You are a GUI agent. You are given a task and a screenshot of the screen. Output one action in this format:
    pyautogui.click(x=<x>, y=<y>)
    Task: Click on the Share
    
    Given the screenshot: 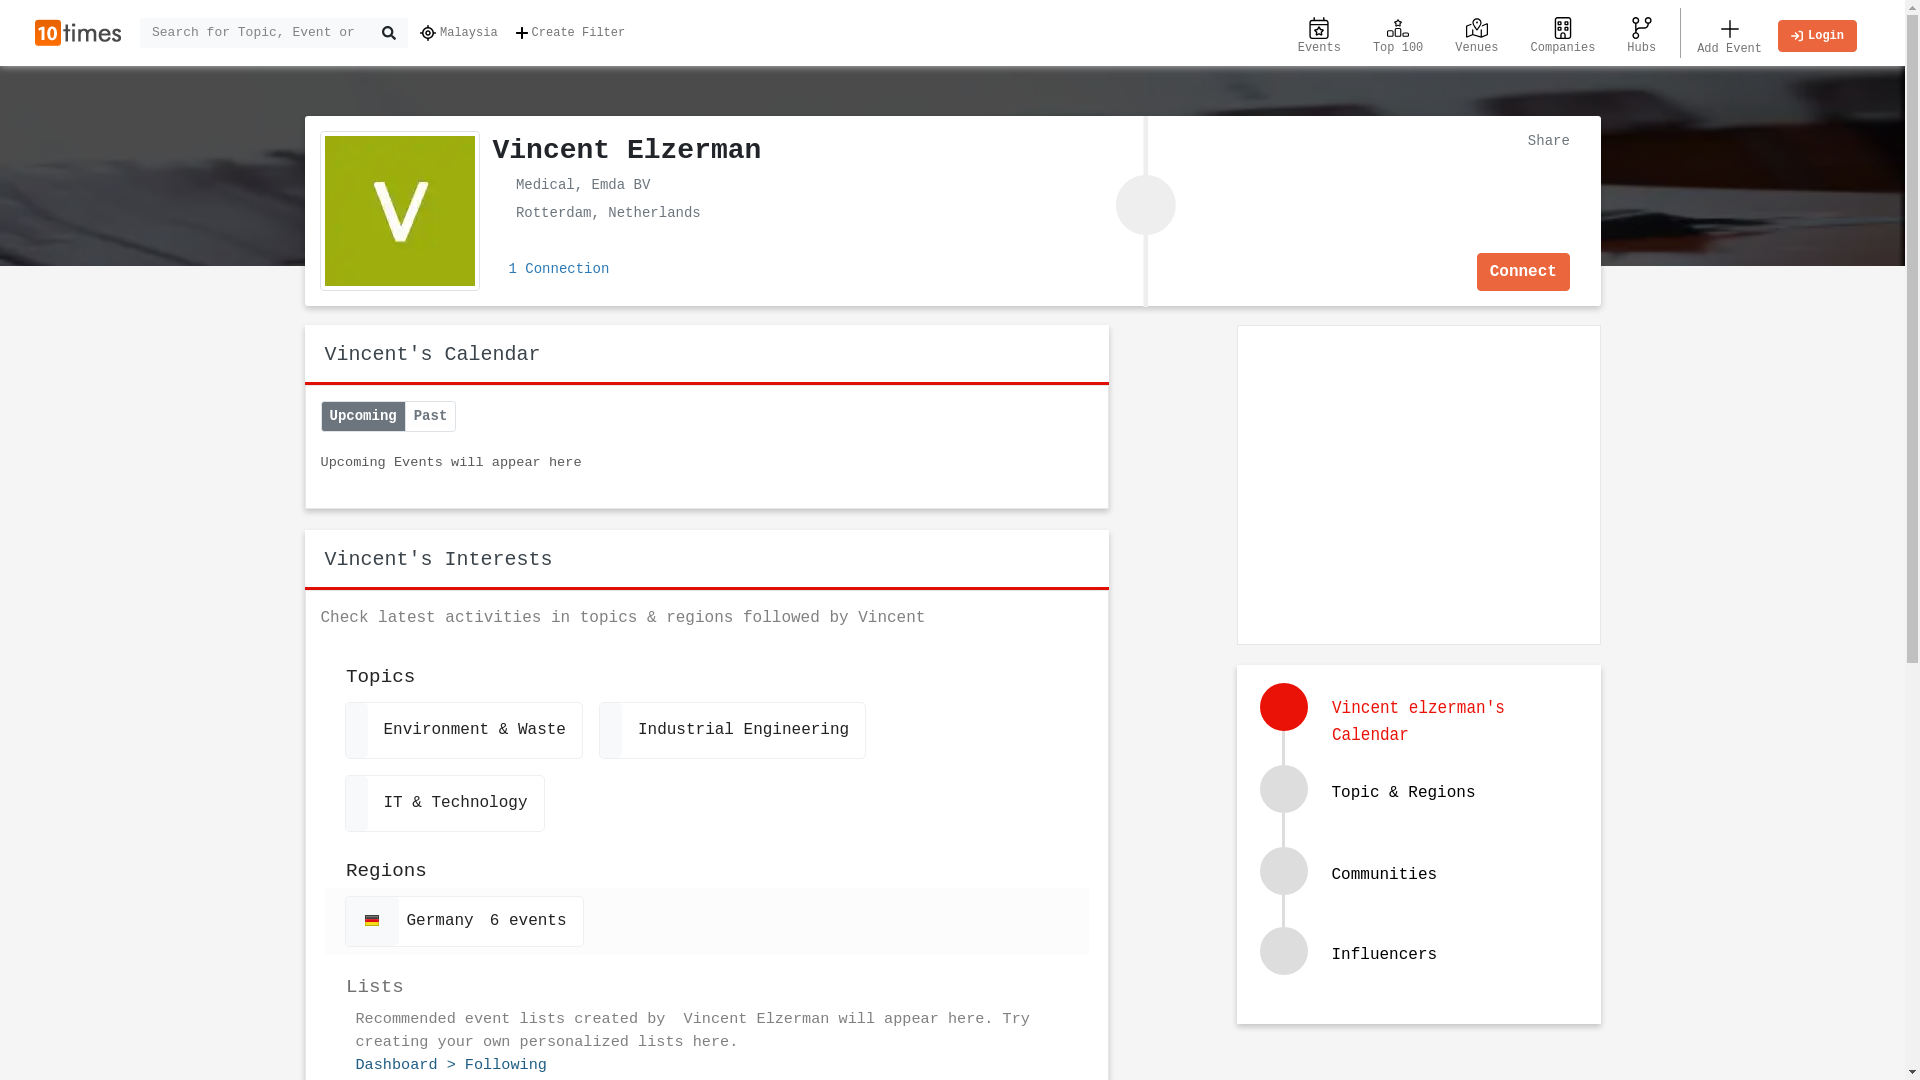 What is the action you would take?
    pyautogui.click(x=1544, y=140)
    